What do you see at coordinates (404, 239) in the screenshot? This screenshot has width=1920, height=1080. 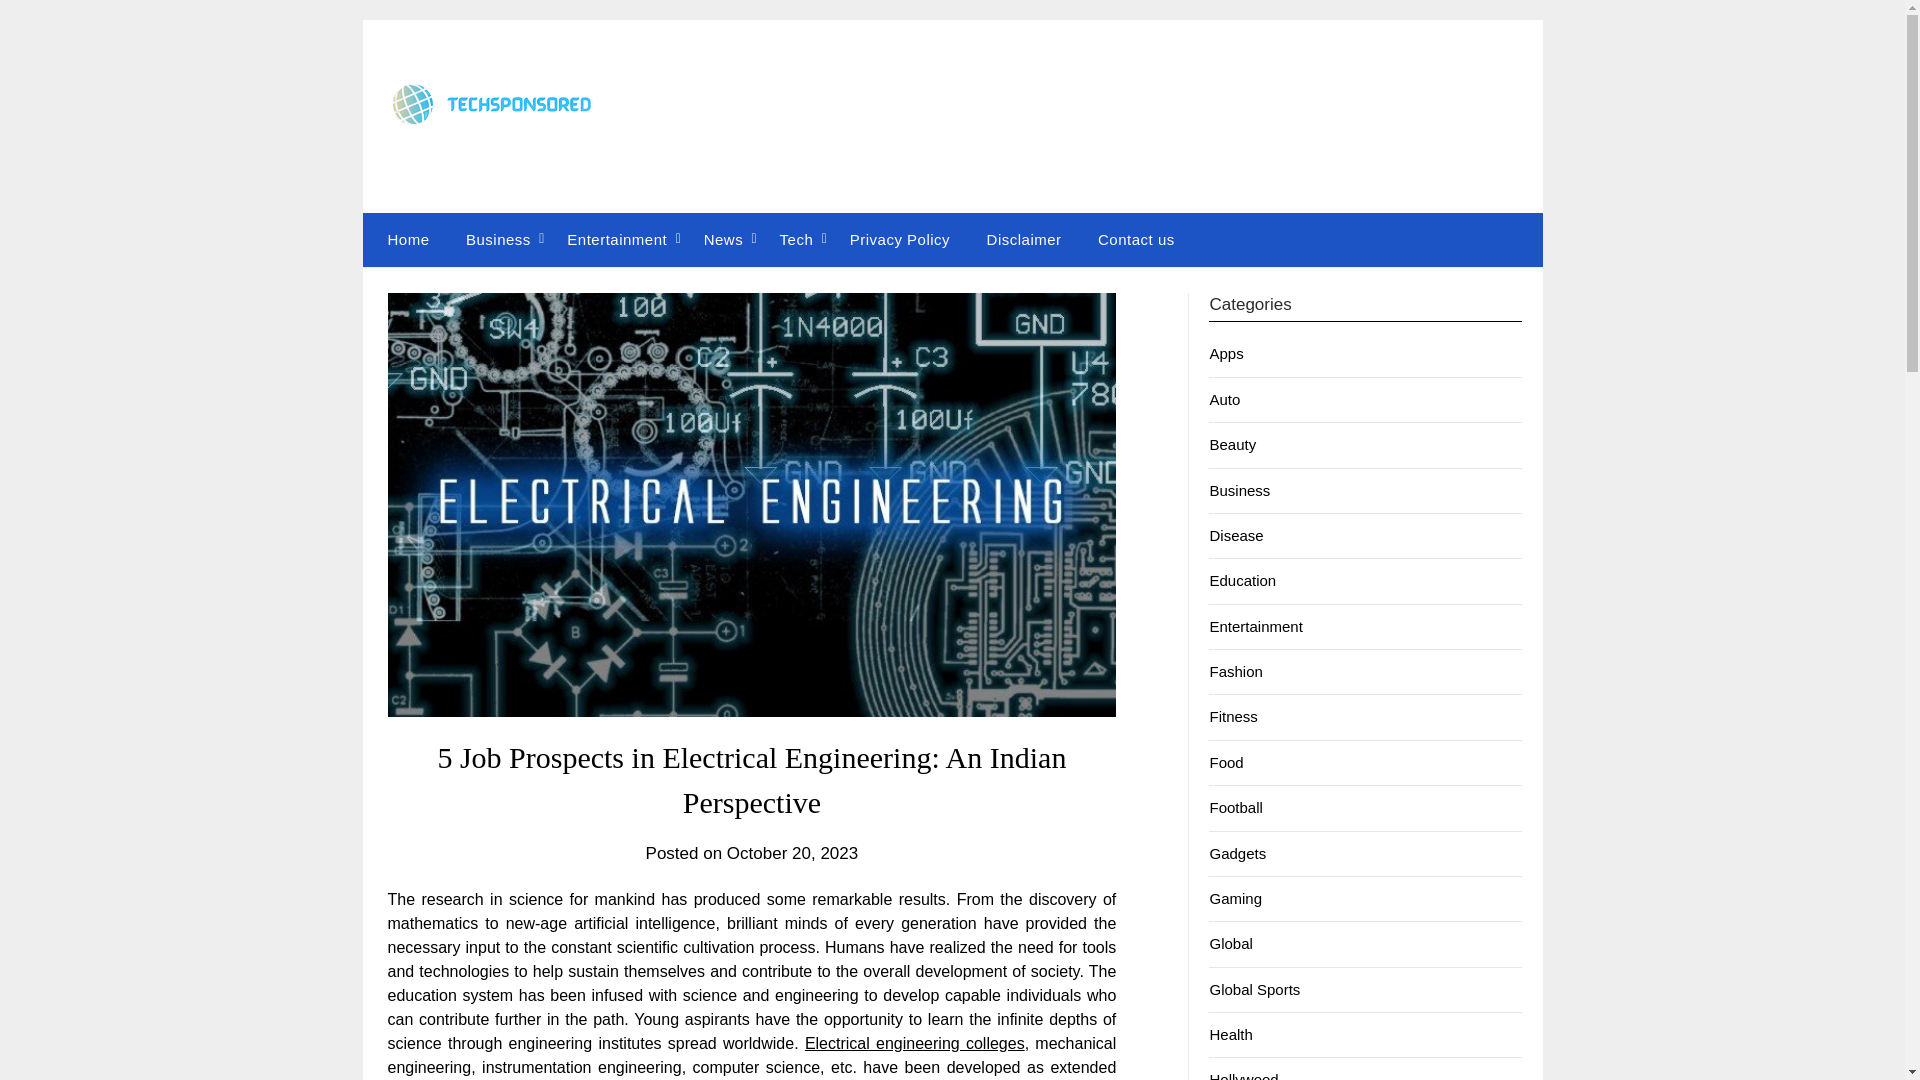 I see `Home` at bounding box center [404, 239].